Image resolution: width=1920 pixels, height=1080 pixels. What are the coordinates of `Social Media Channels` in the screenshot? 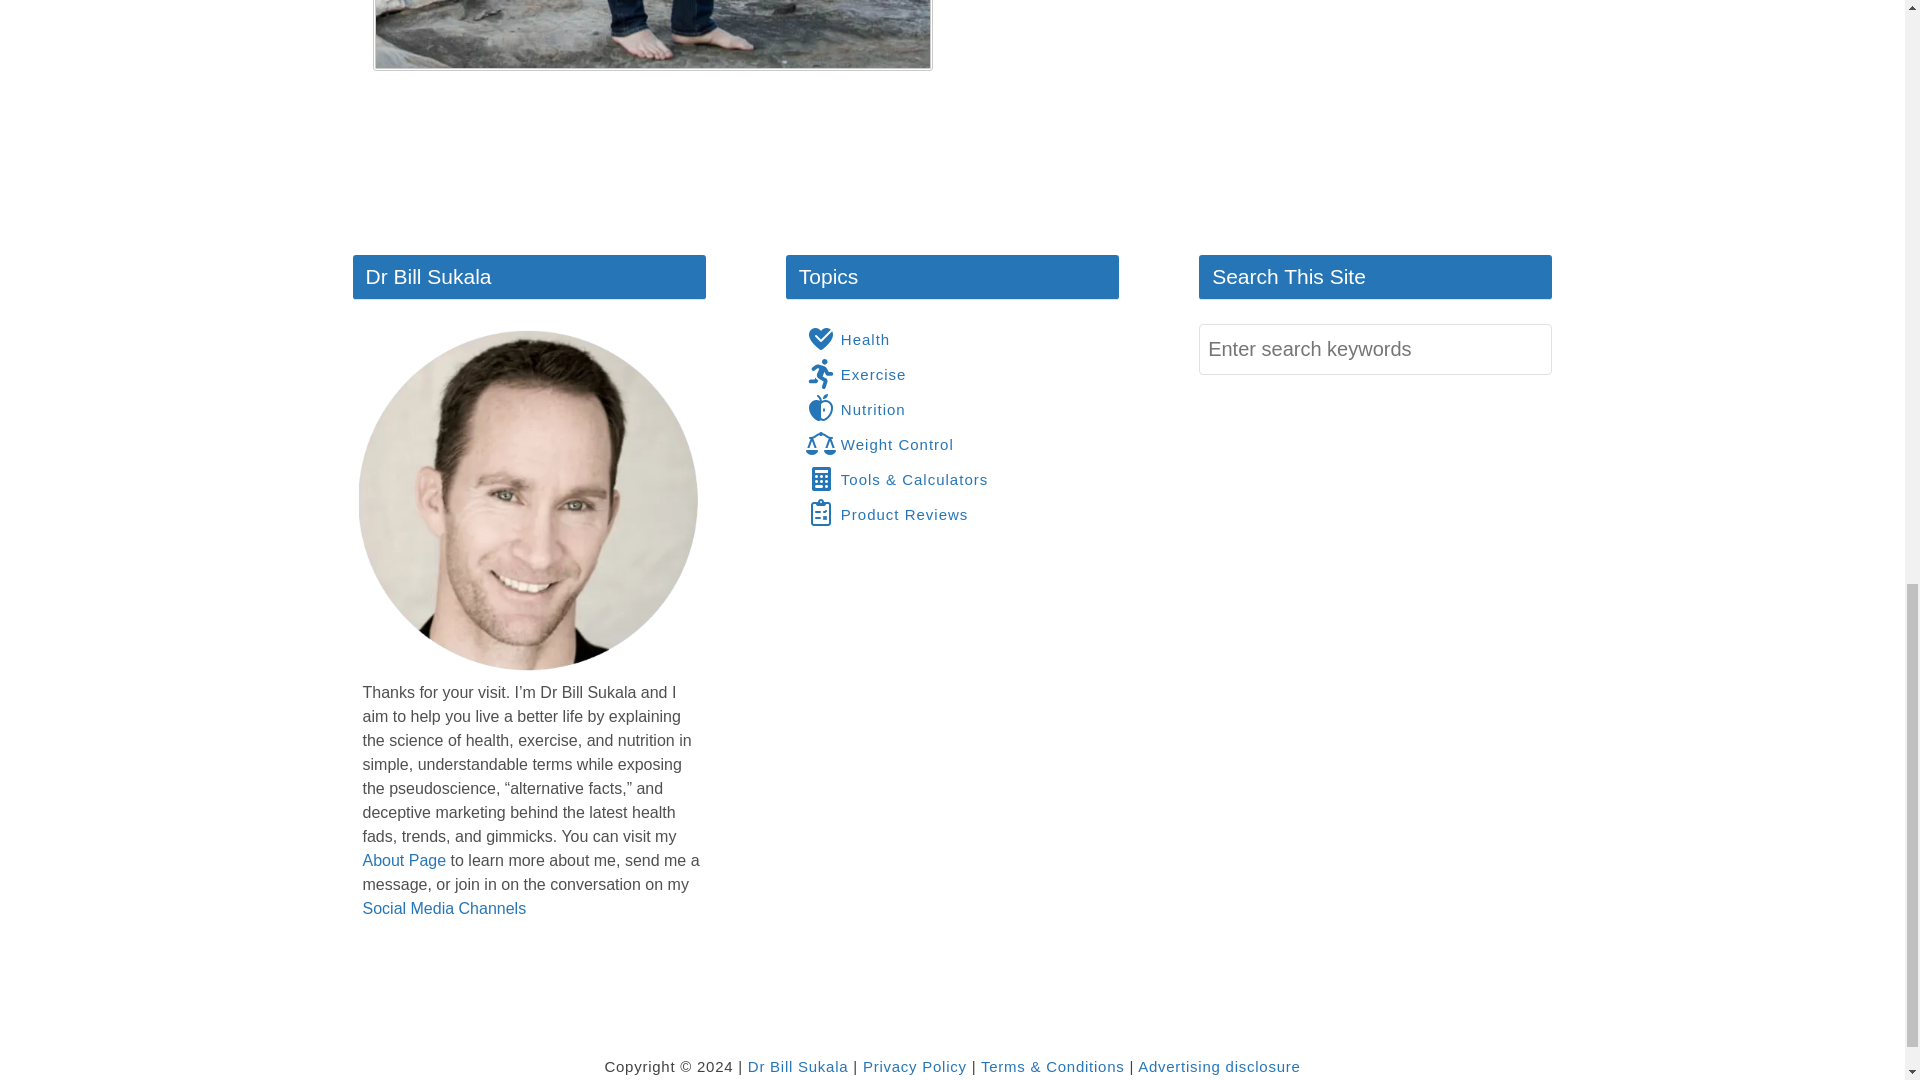 It's located at (444, 908).